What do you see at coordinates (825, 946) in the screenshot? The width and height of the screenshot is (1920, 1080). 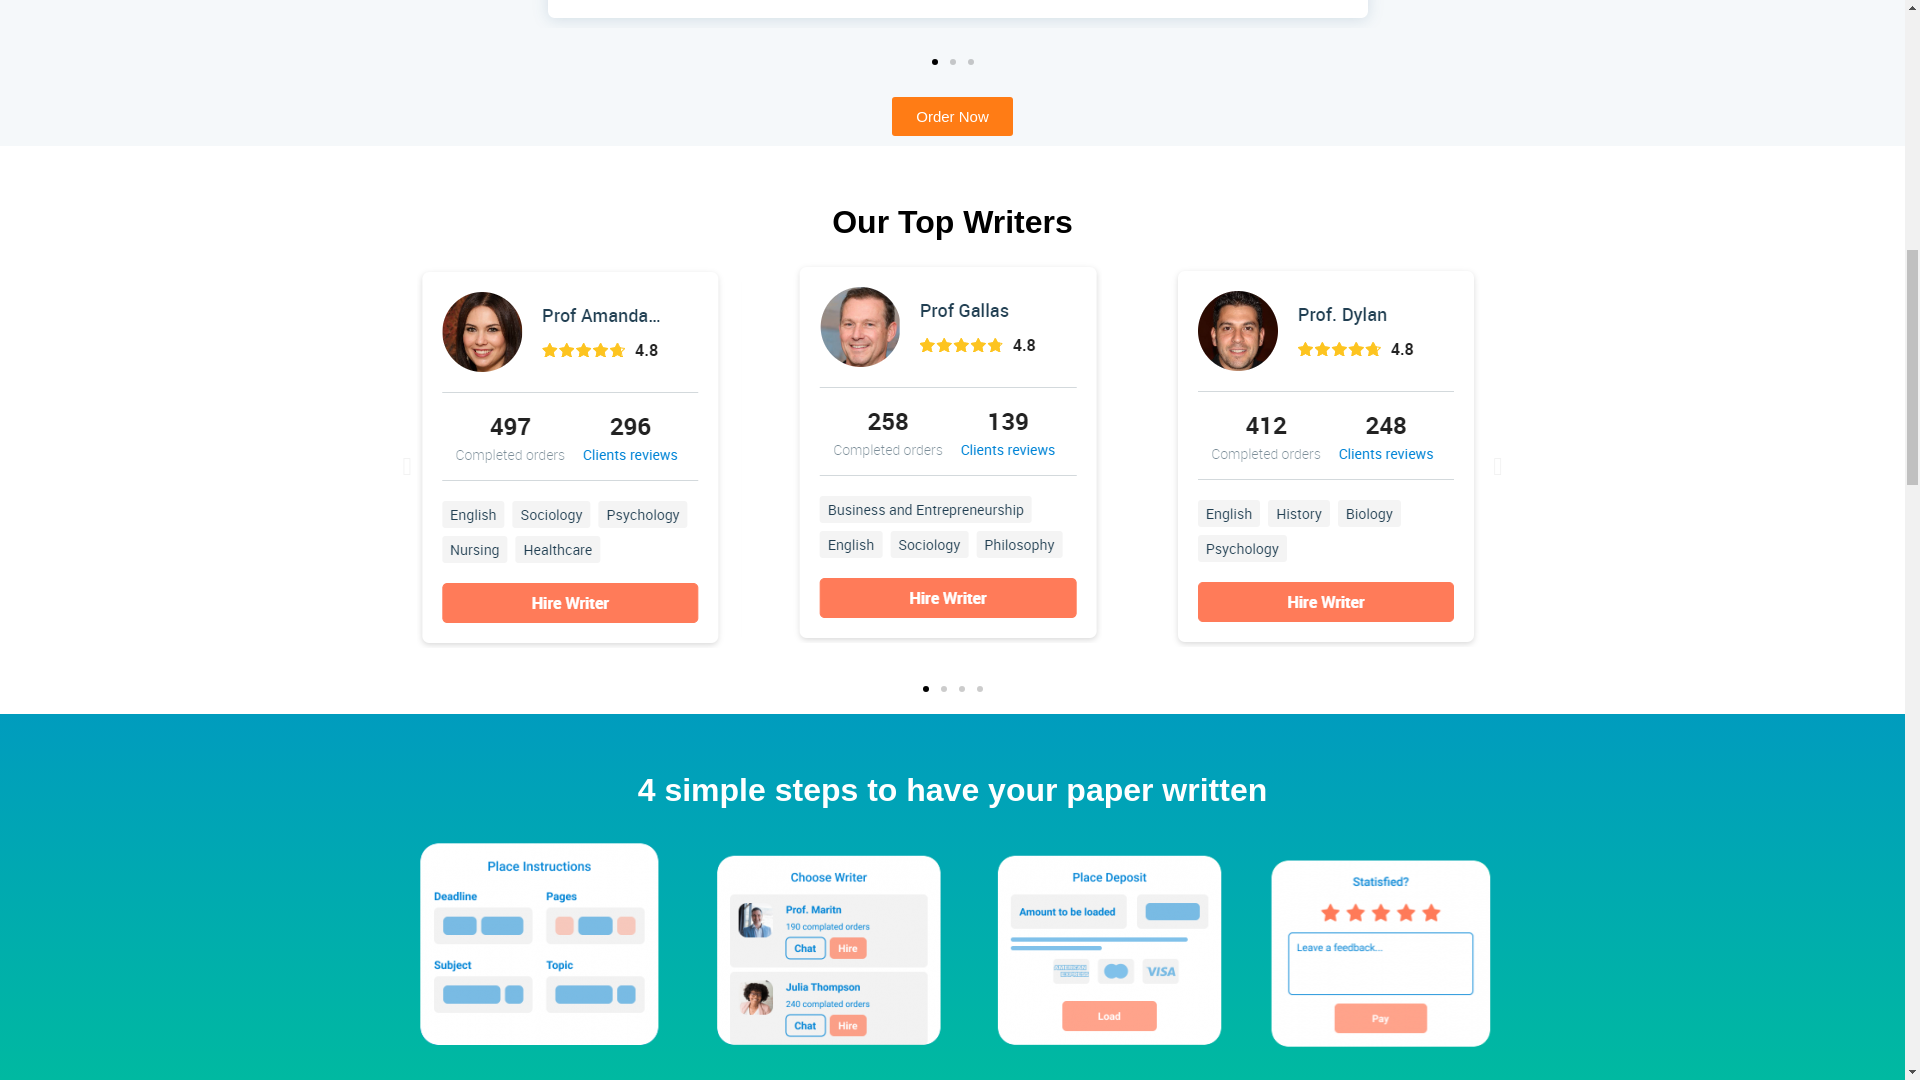 I see `Best Essay Writing Service` at bounding box center [825, 946].